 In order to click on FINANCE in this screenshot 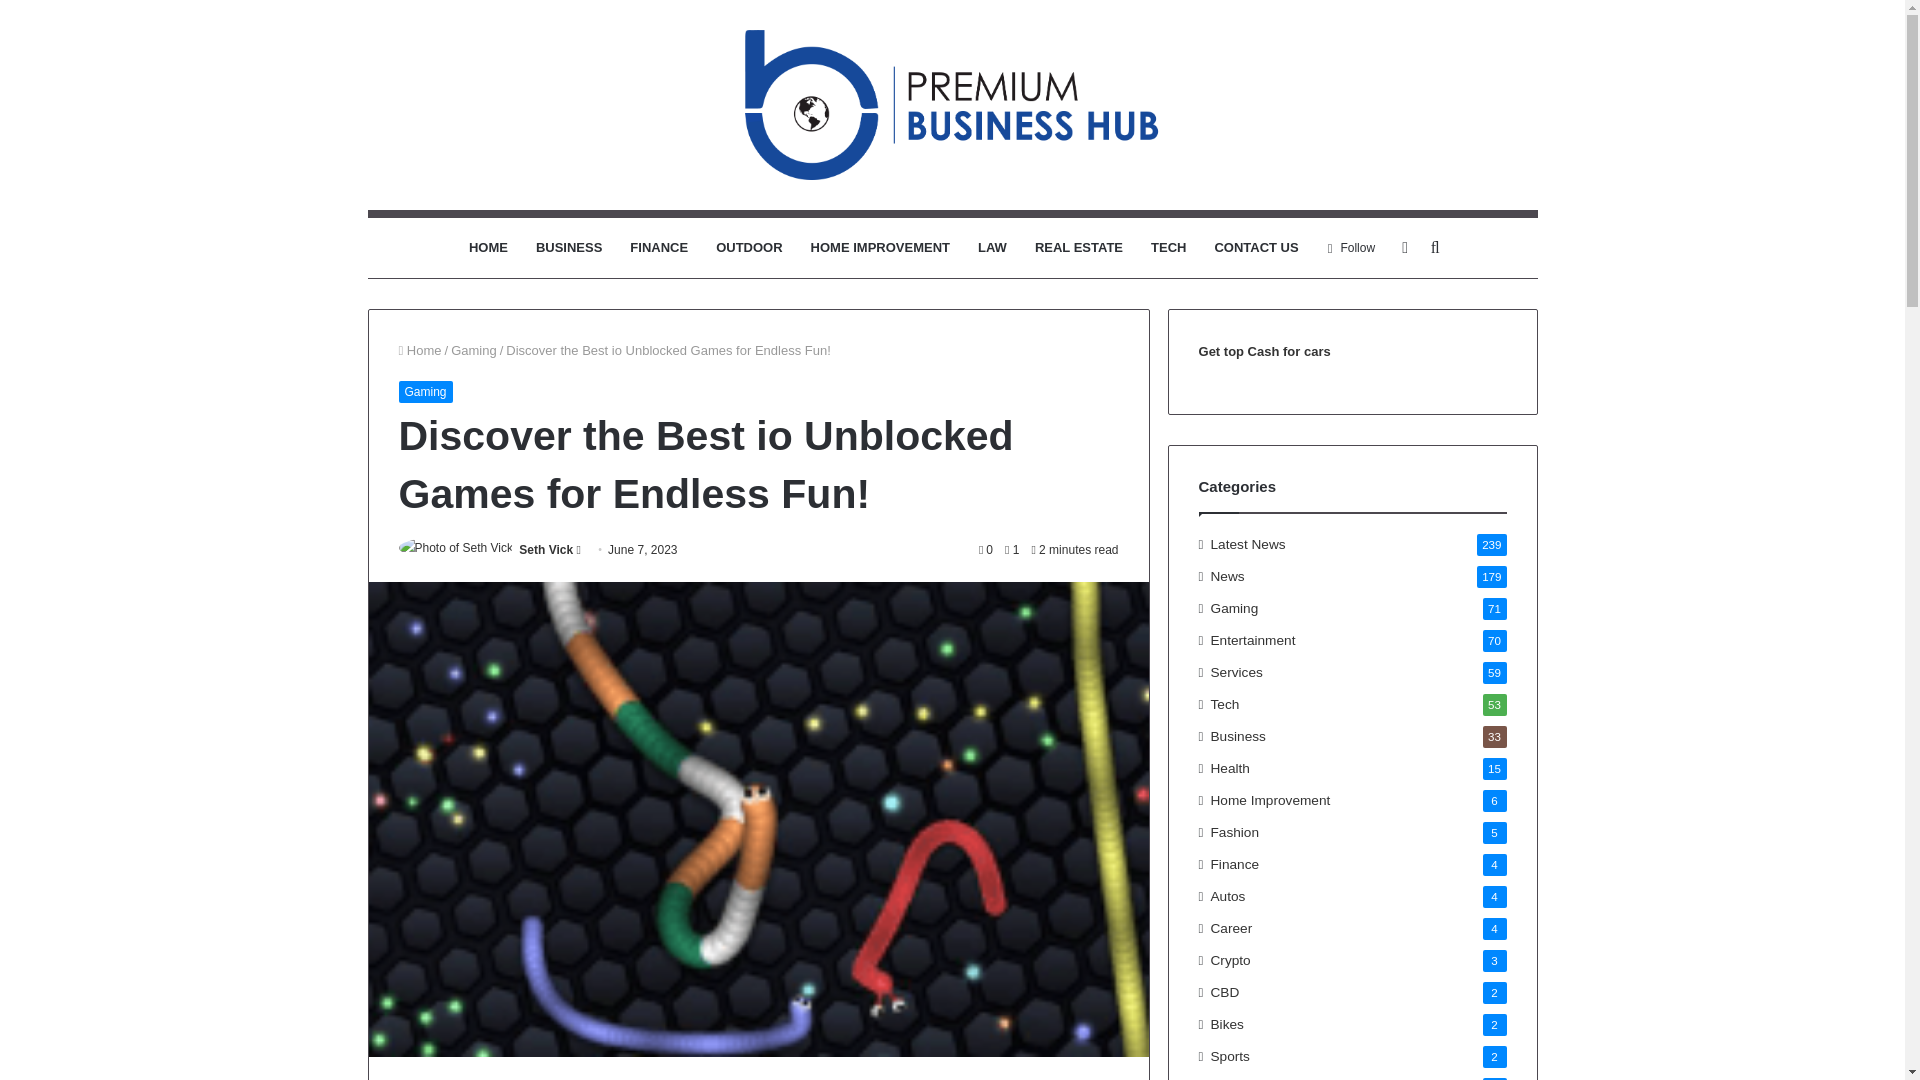, I will do `click(659, 248)`.